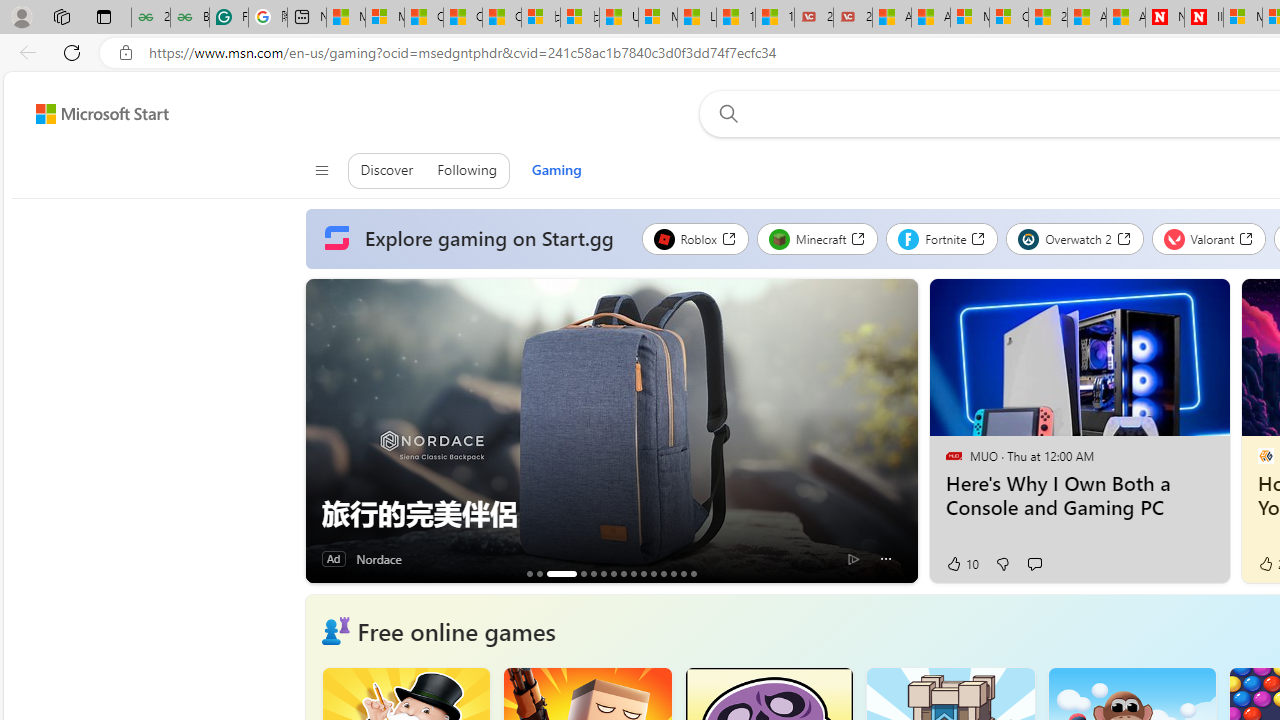  I want to click on Here's Why I Own Both a Console and Gaming PC, so click(1078, 496).